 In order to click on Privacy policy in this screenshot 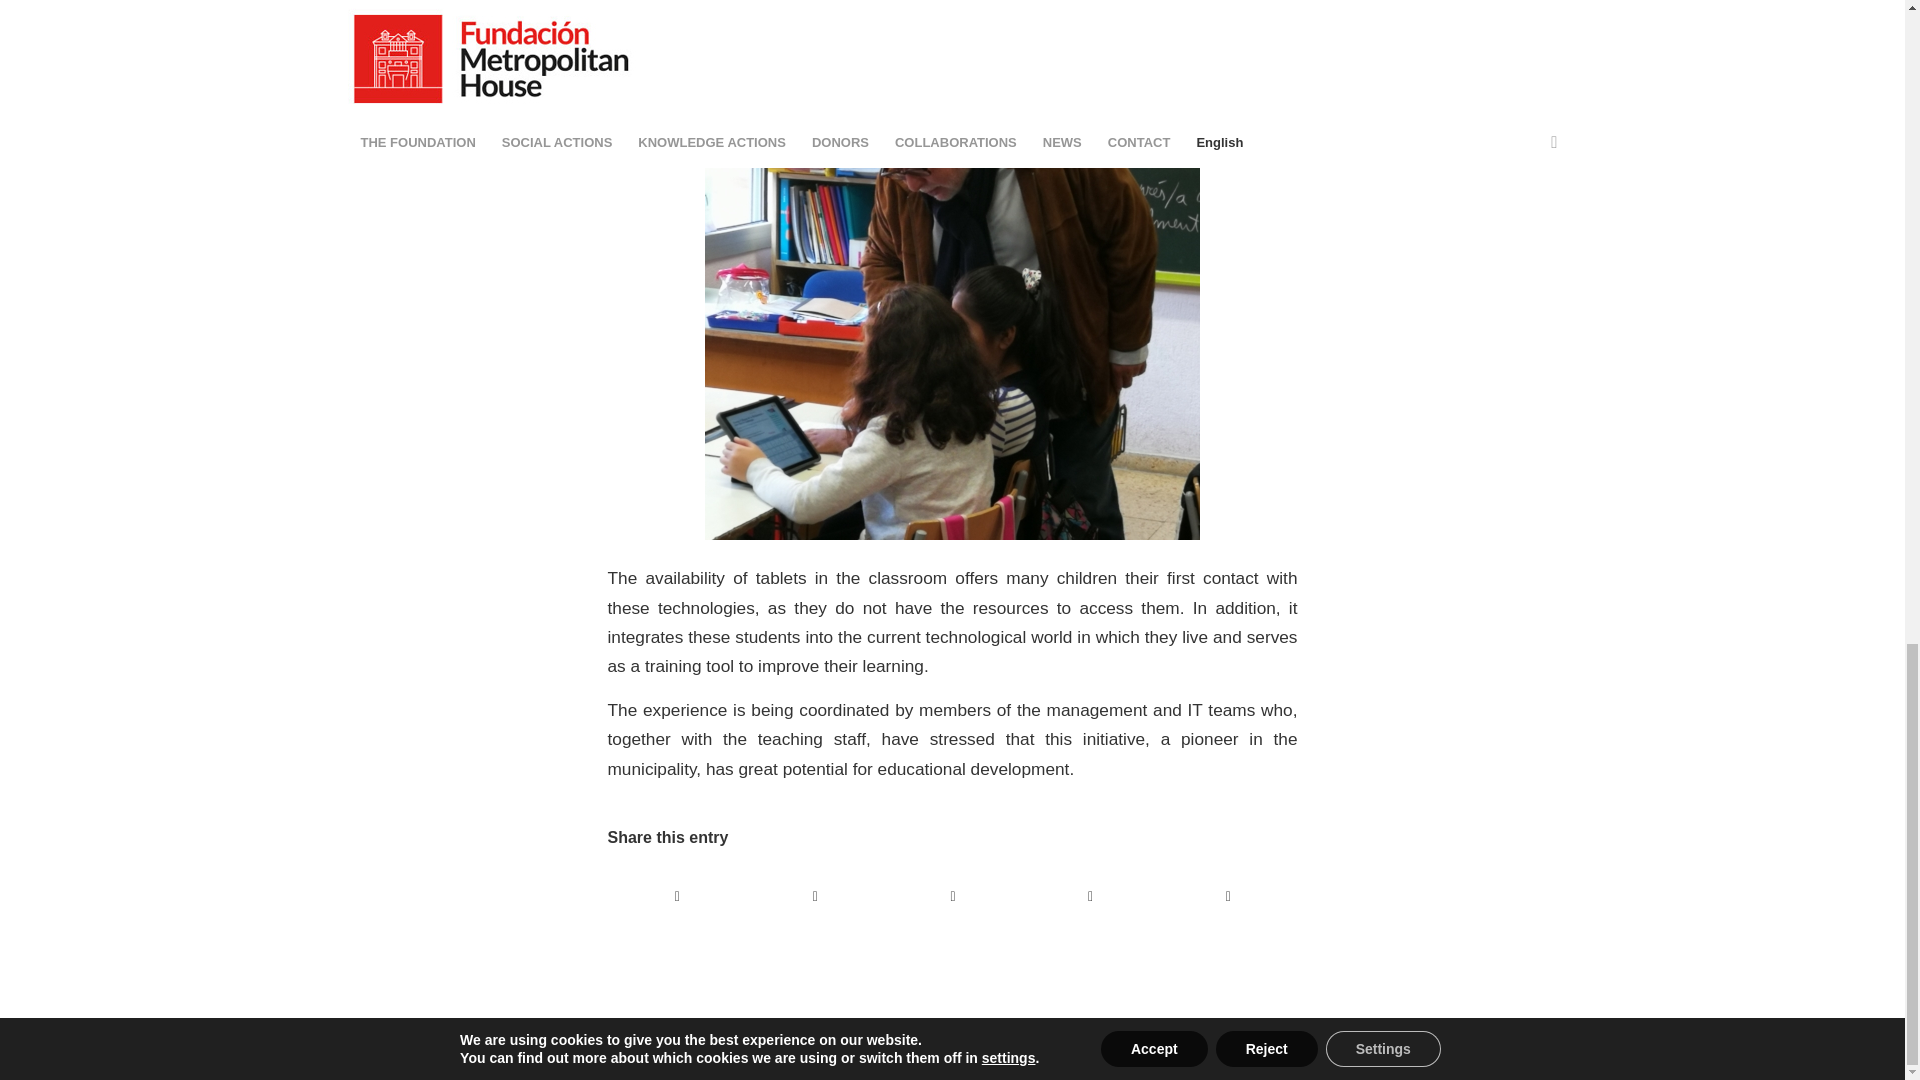, I will do `click(1334, 1053)`.